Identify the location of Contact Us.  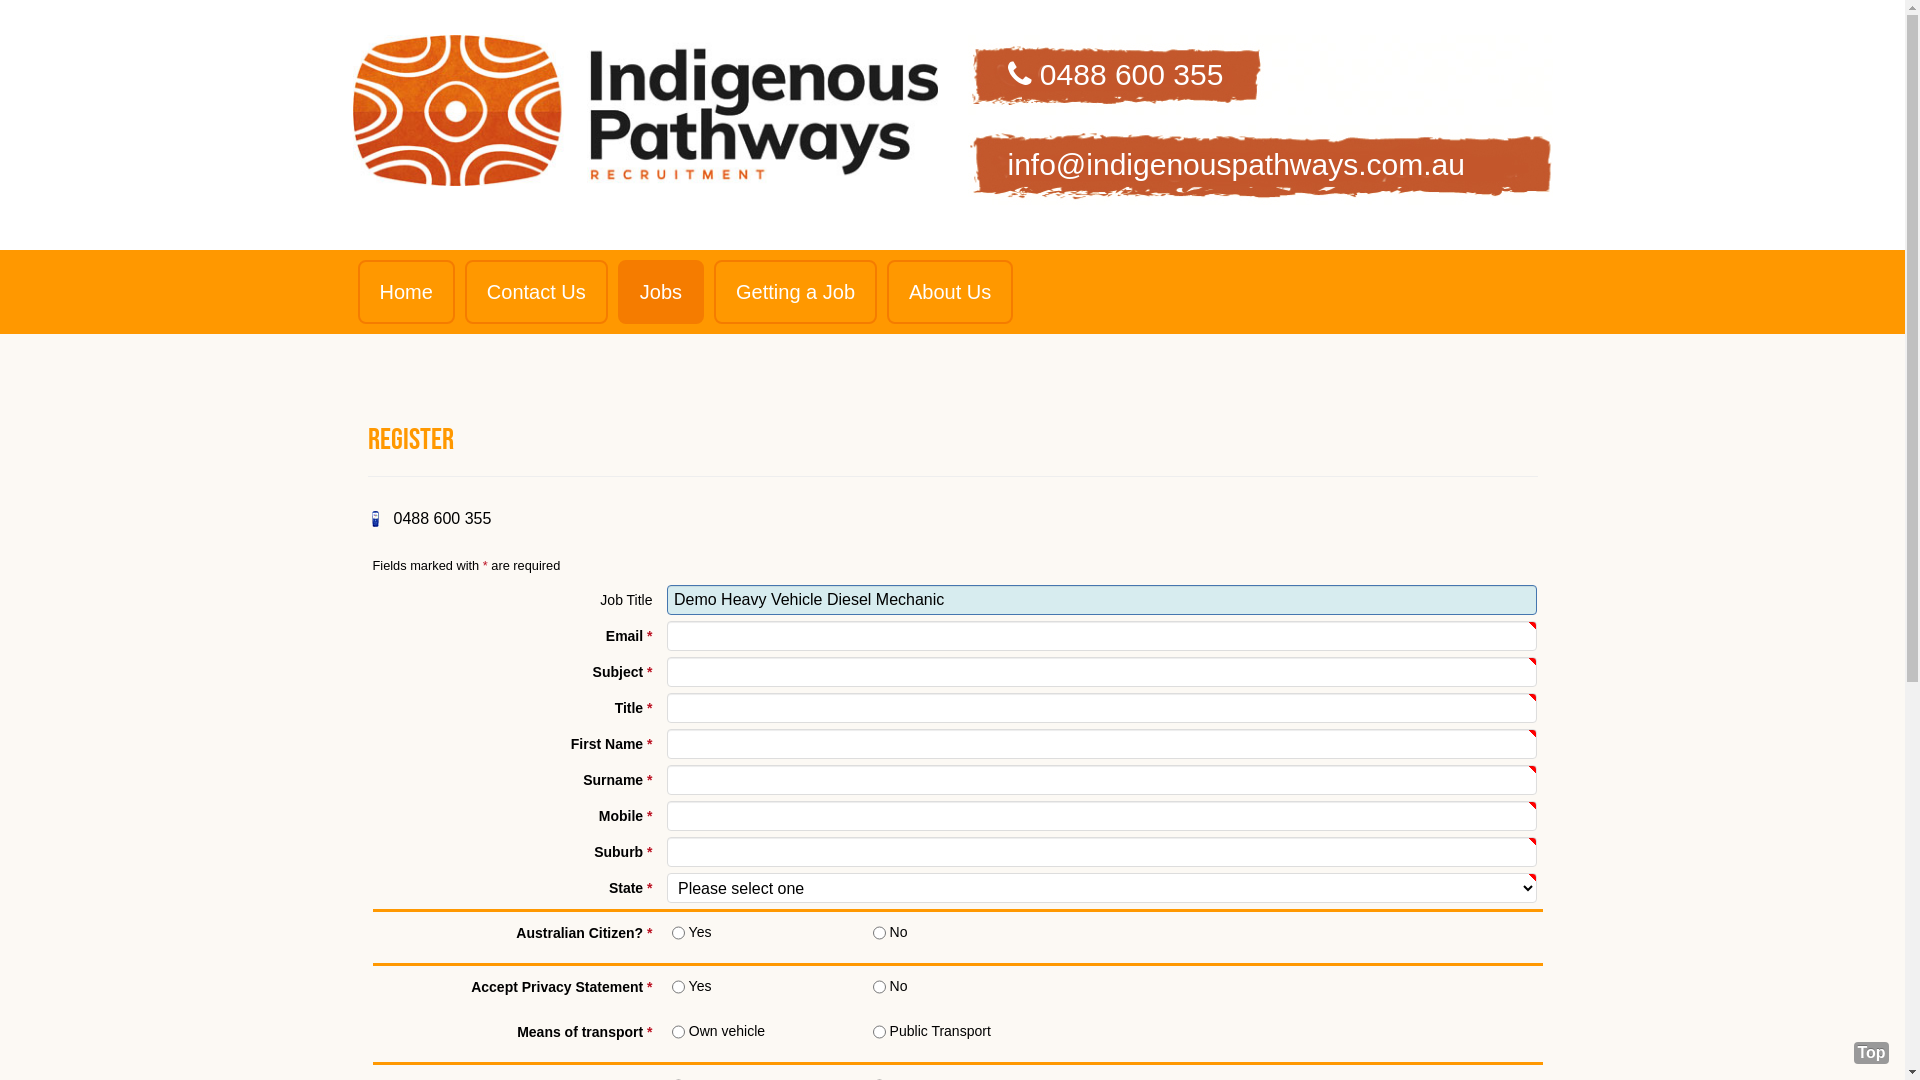
(536, 292).